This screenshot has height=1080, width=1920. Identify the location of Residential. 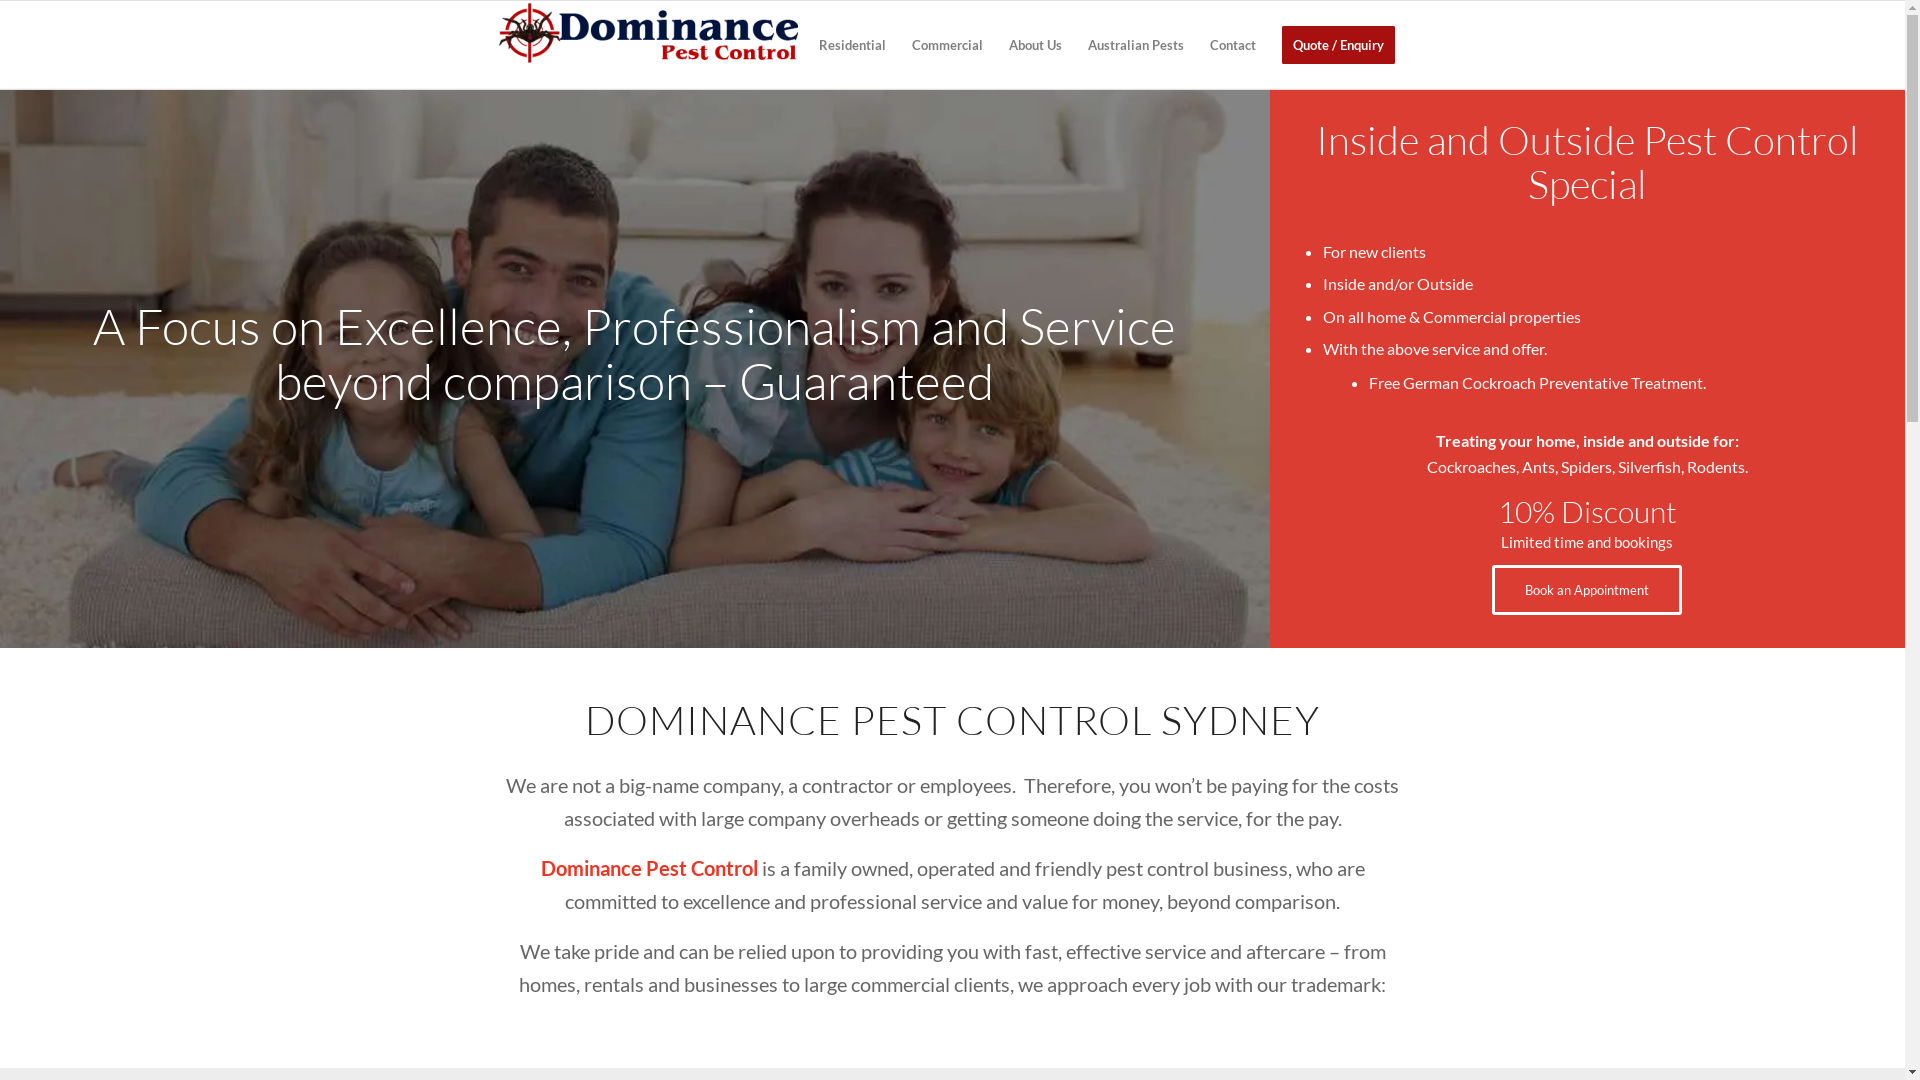
(852, 45).